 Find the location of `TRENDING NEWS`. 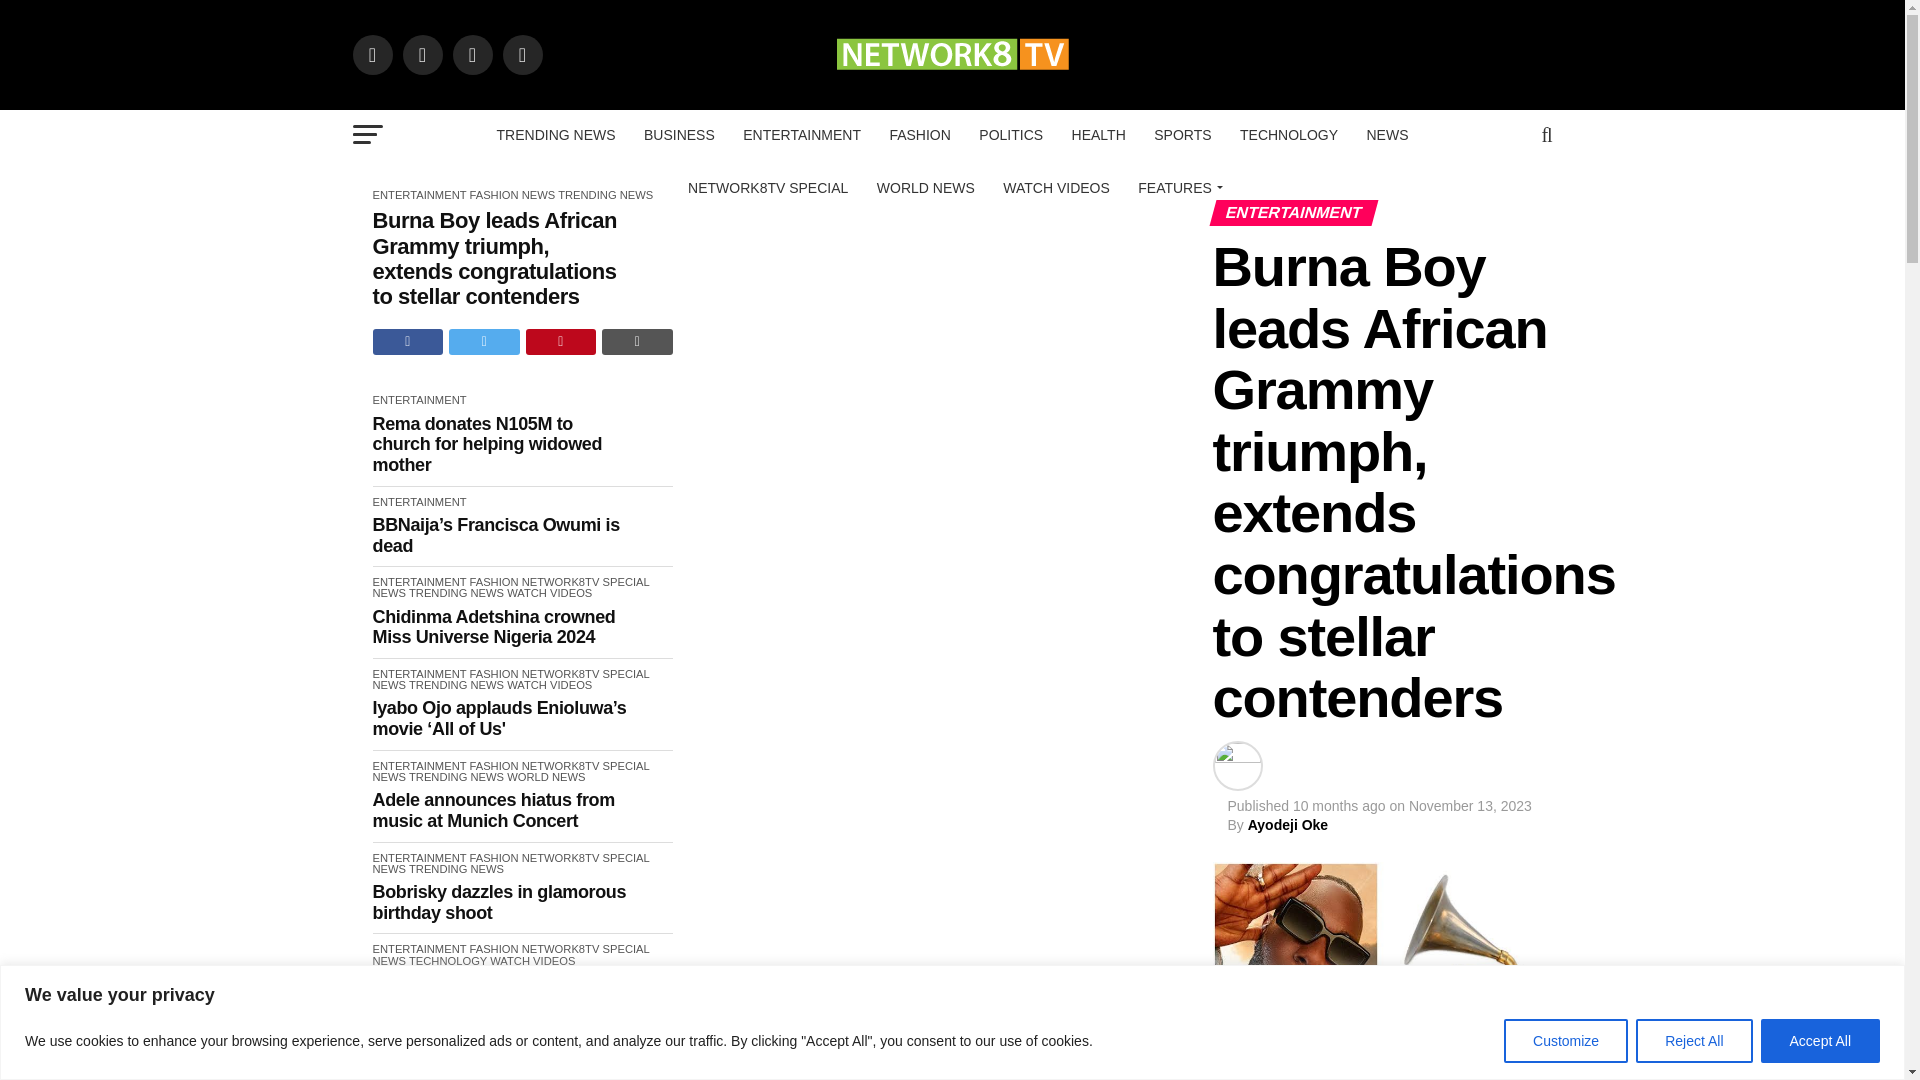

TRENDING NEWS is located at coordinates (556, 134).